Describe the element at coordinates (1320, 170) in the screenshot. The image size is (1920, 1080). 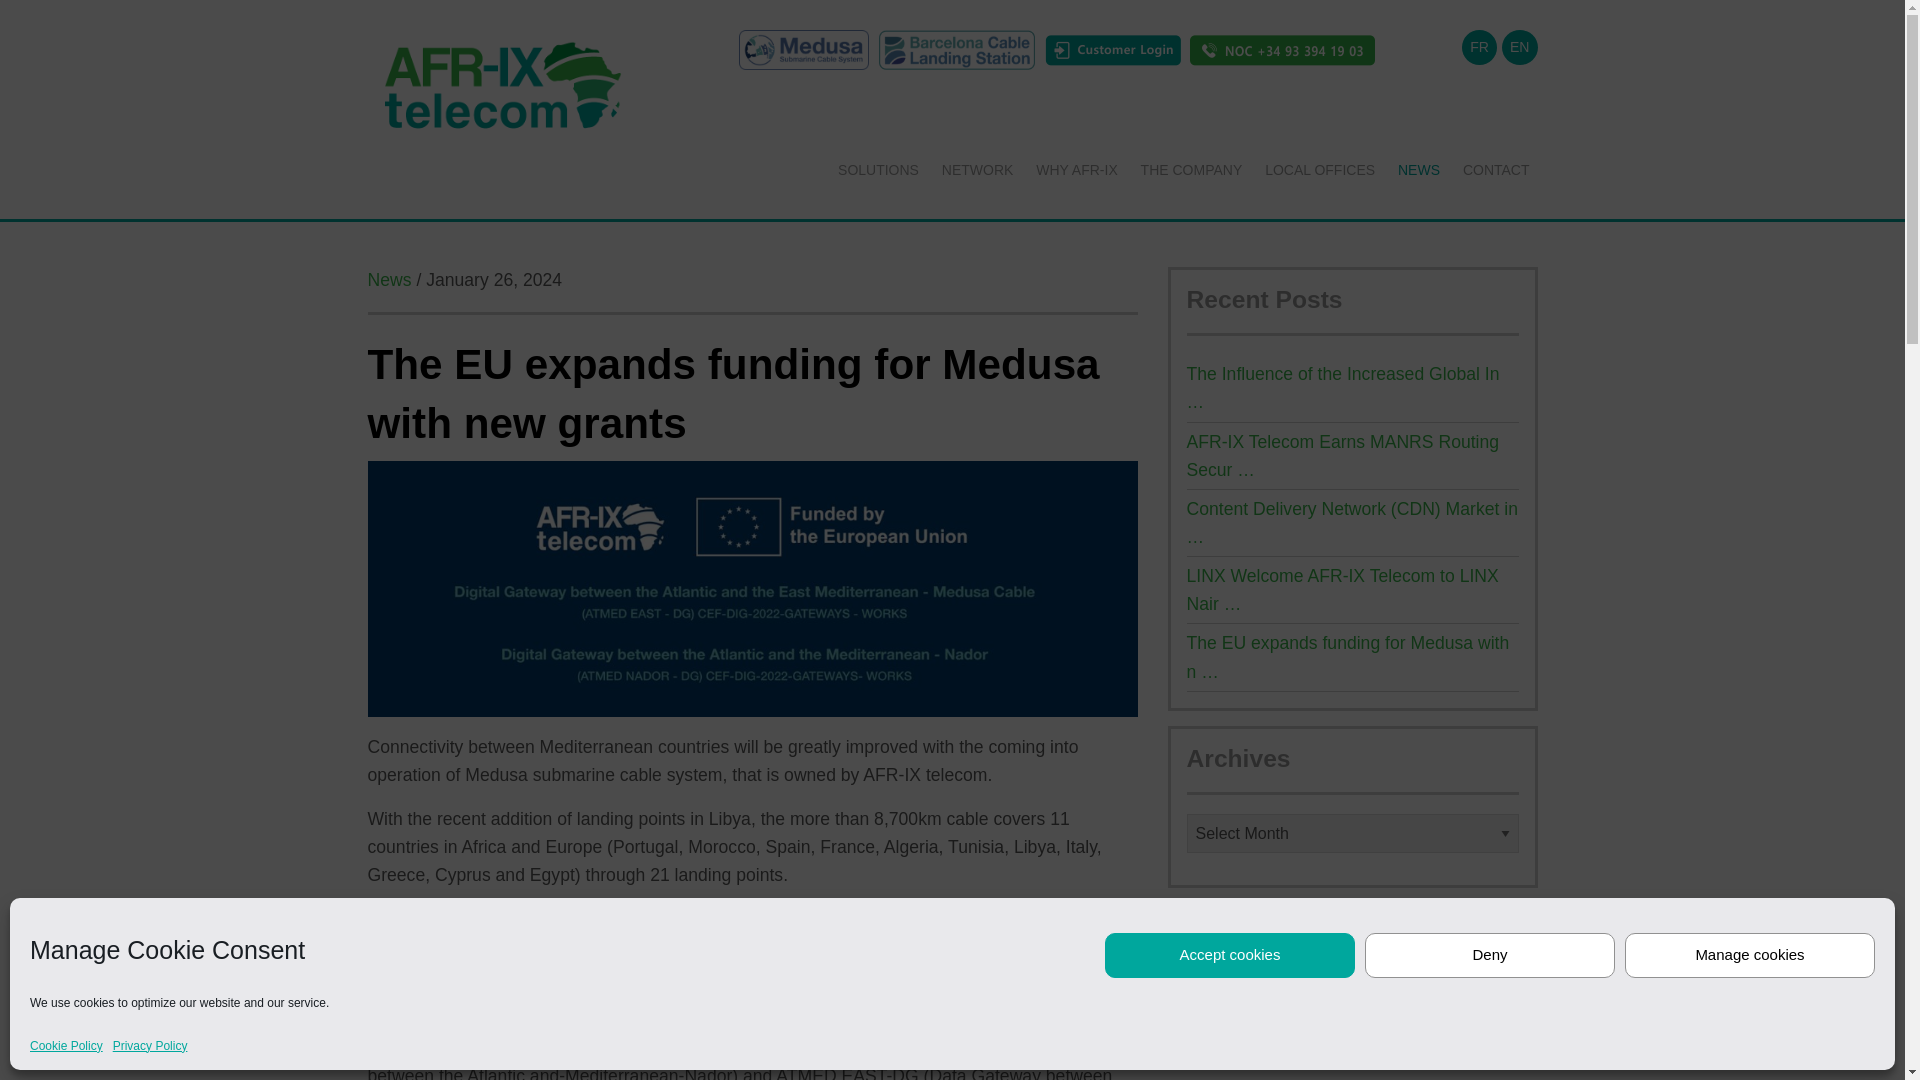
I see `LOCAL OFFICES` at that location.